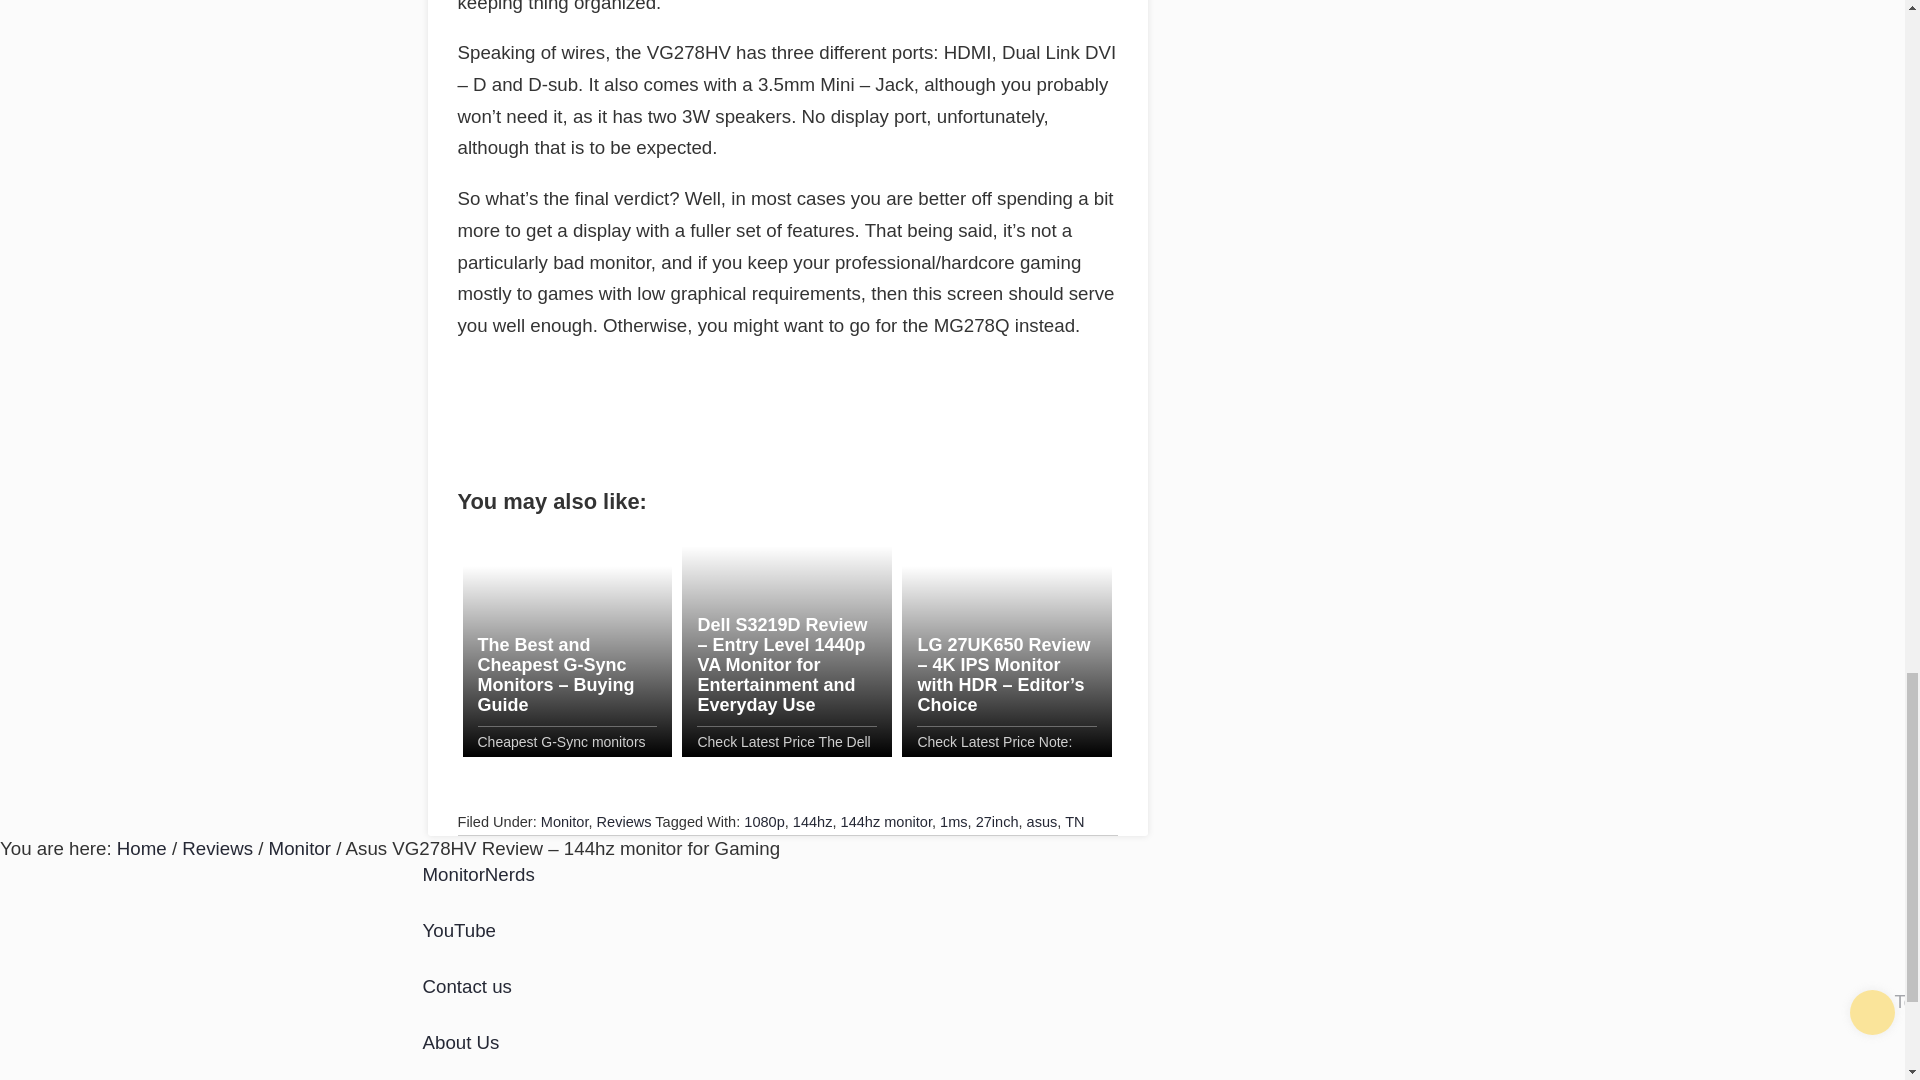  Describe the element at coordinates (466, 986) in the screenshot. I see `Contact us` at that location.